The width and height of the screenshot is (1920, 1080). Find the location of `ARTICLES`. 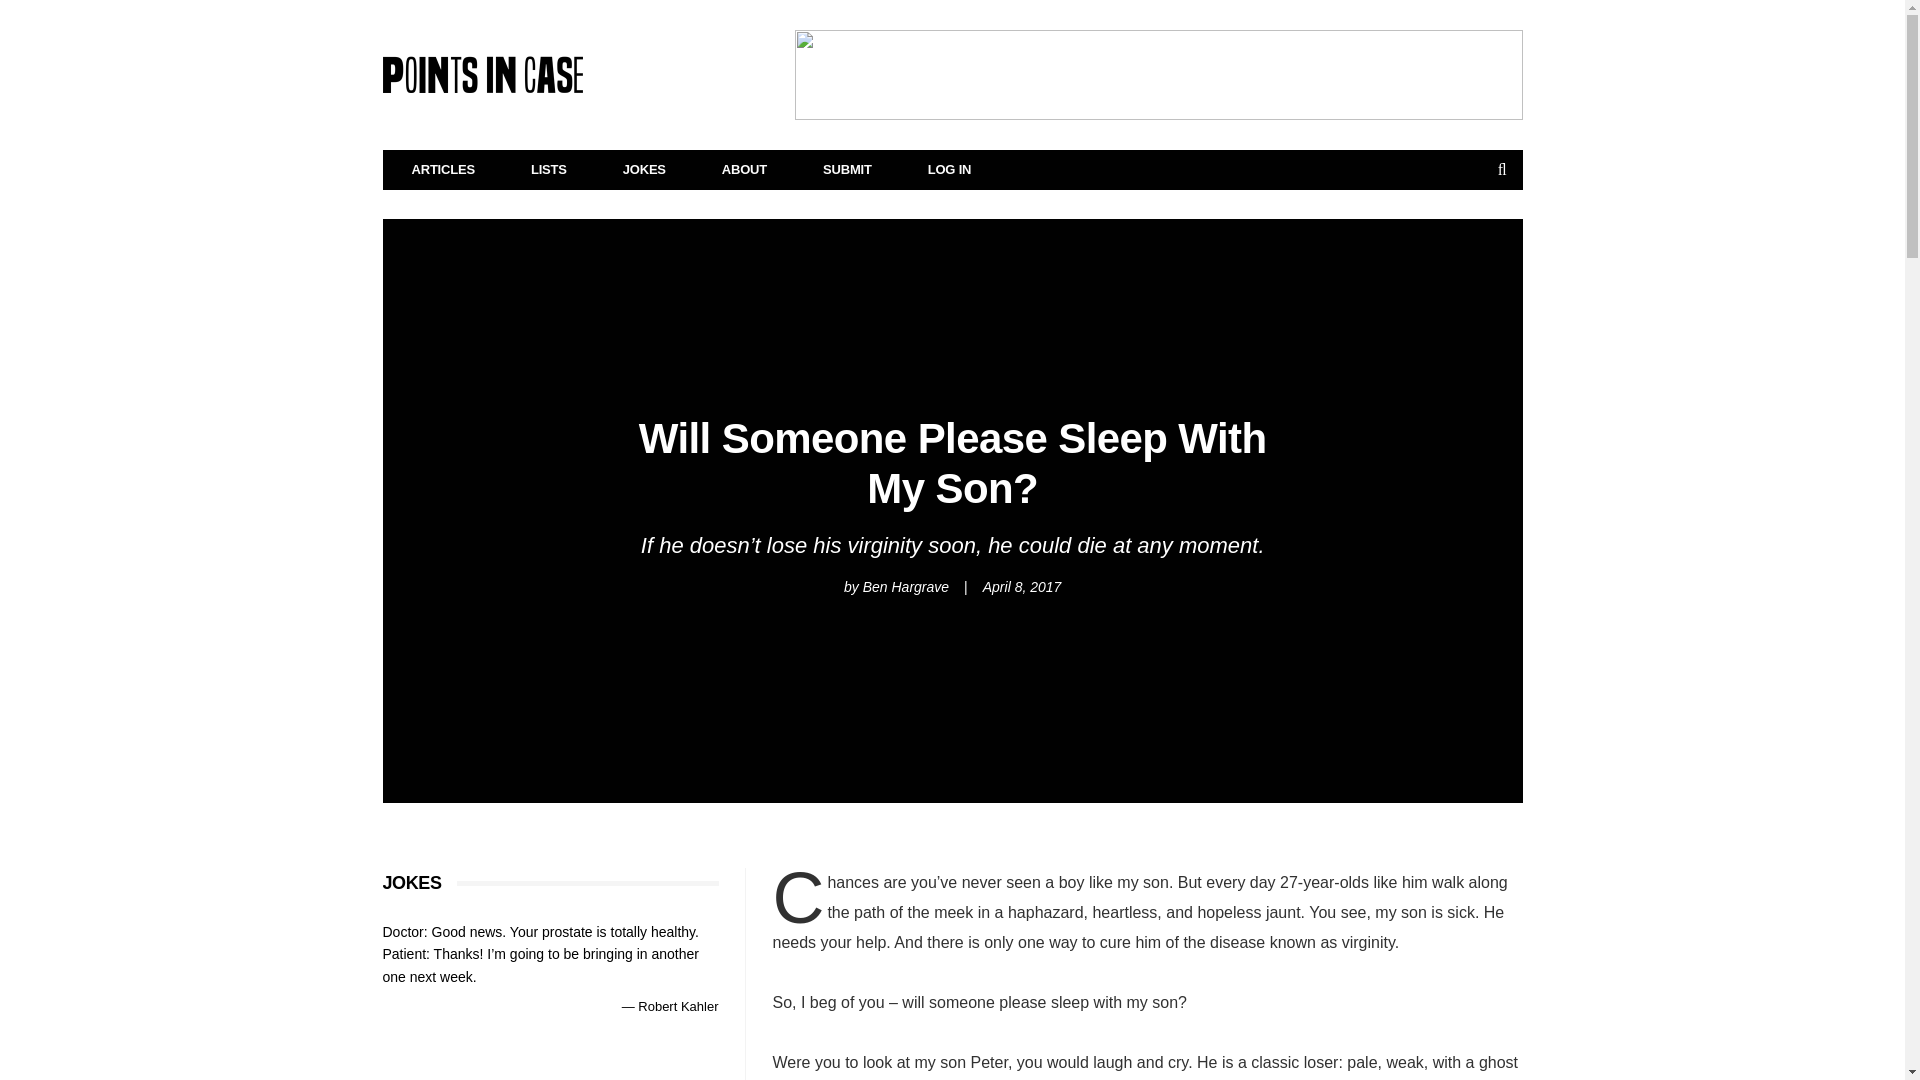

ARTICLES is located at coordinates (444, 170).